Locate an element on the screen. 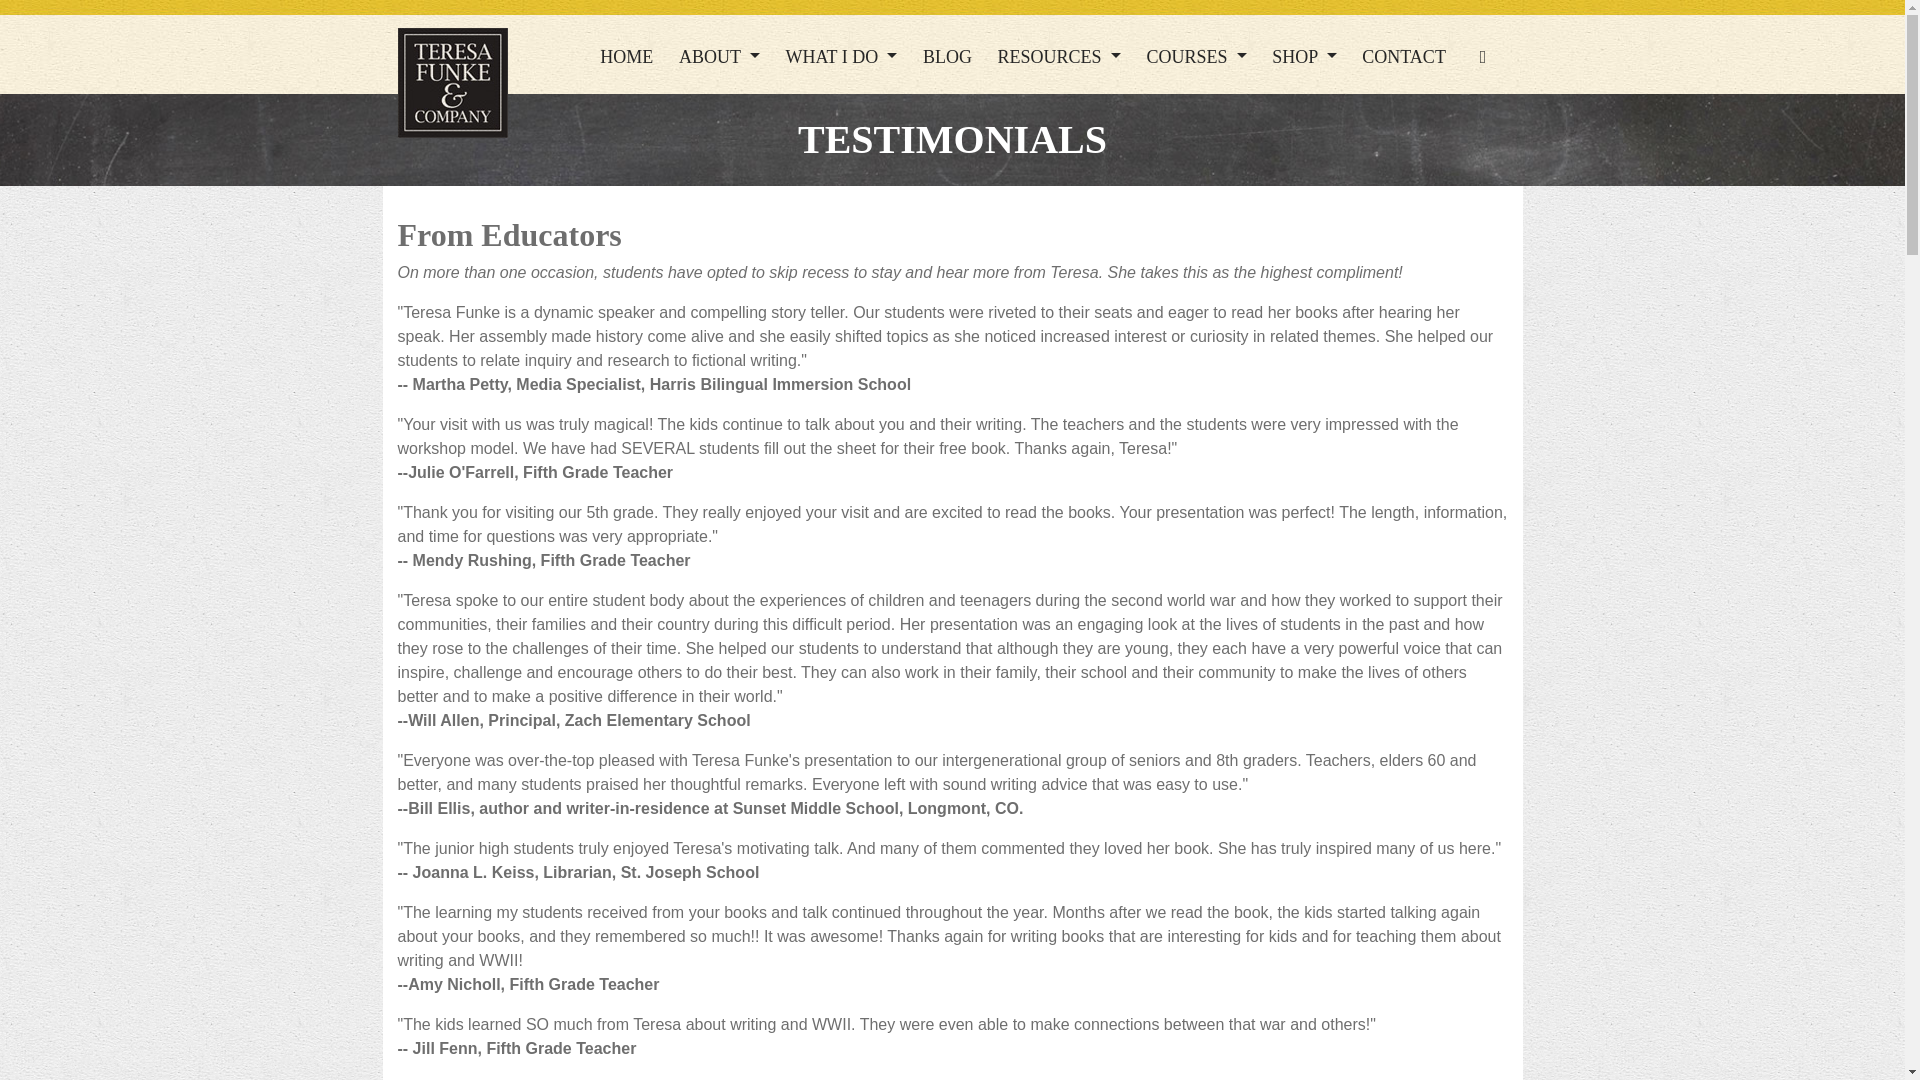  SHOP is located at coordinates (1304, 56).